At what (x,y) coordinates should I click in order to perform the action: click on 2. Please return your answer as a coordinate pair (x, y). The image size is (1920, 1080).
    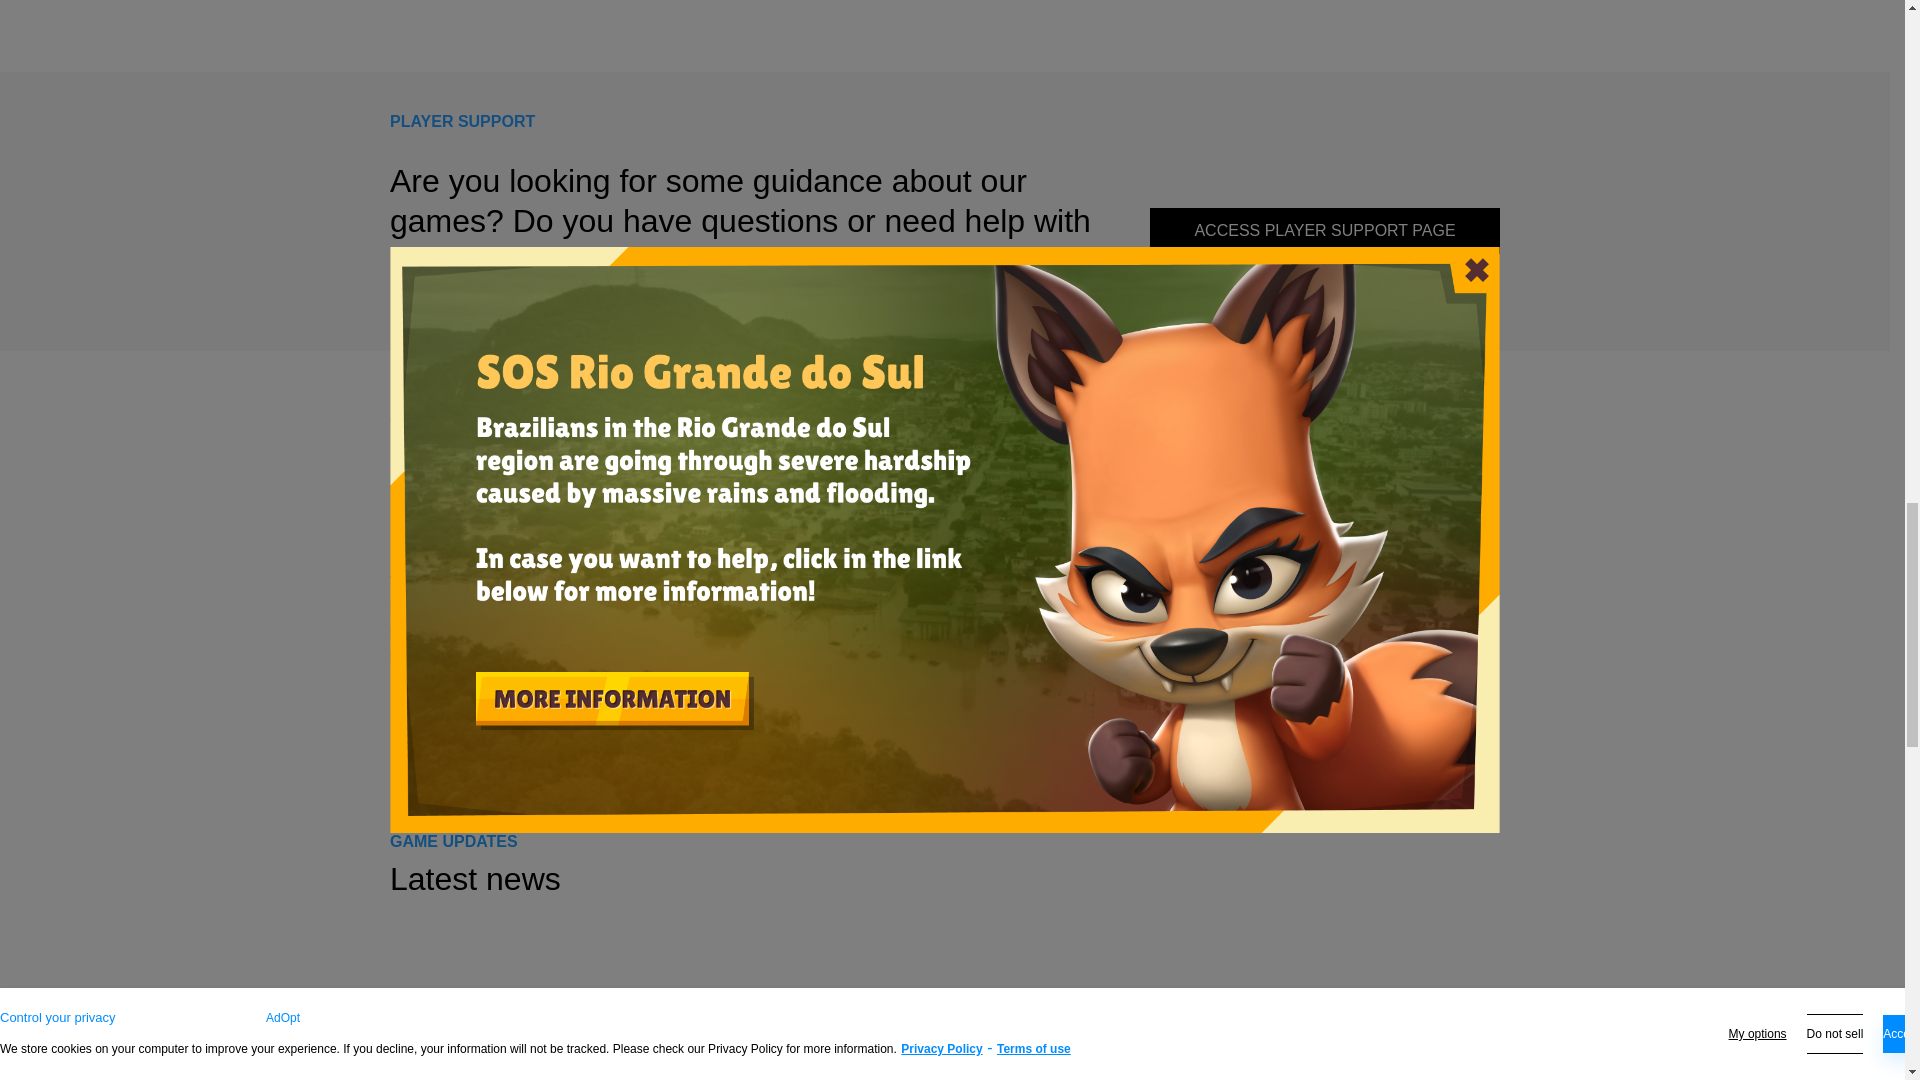
    Looking at the image, I should click on (1134, 766).